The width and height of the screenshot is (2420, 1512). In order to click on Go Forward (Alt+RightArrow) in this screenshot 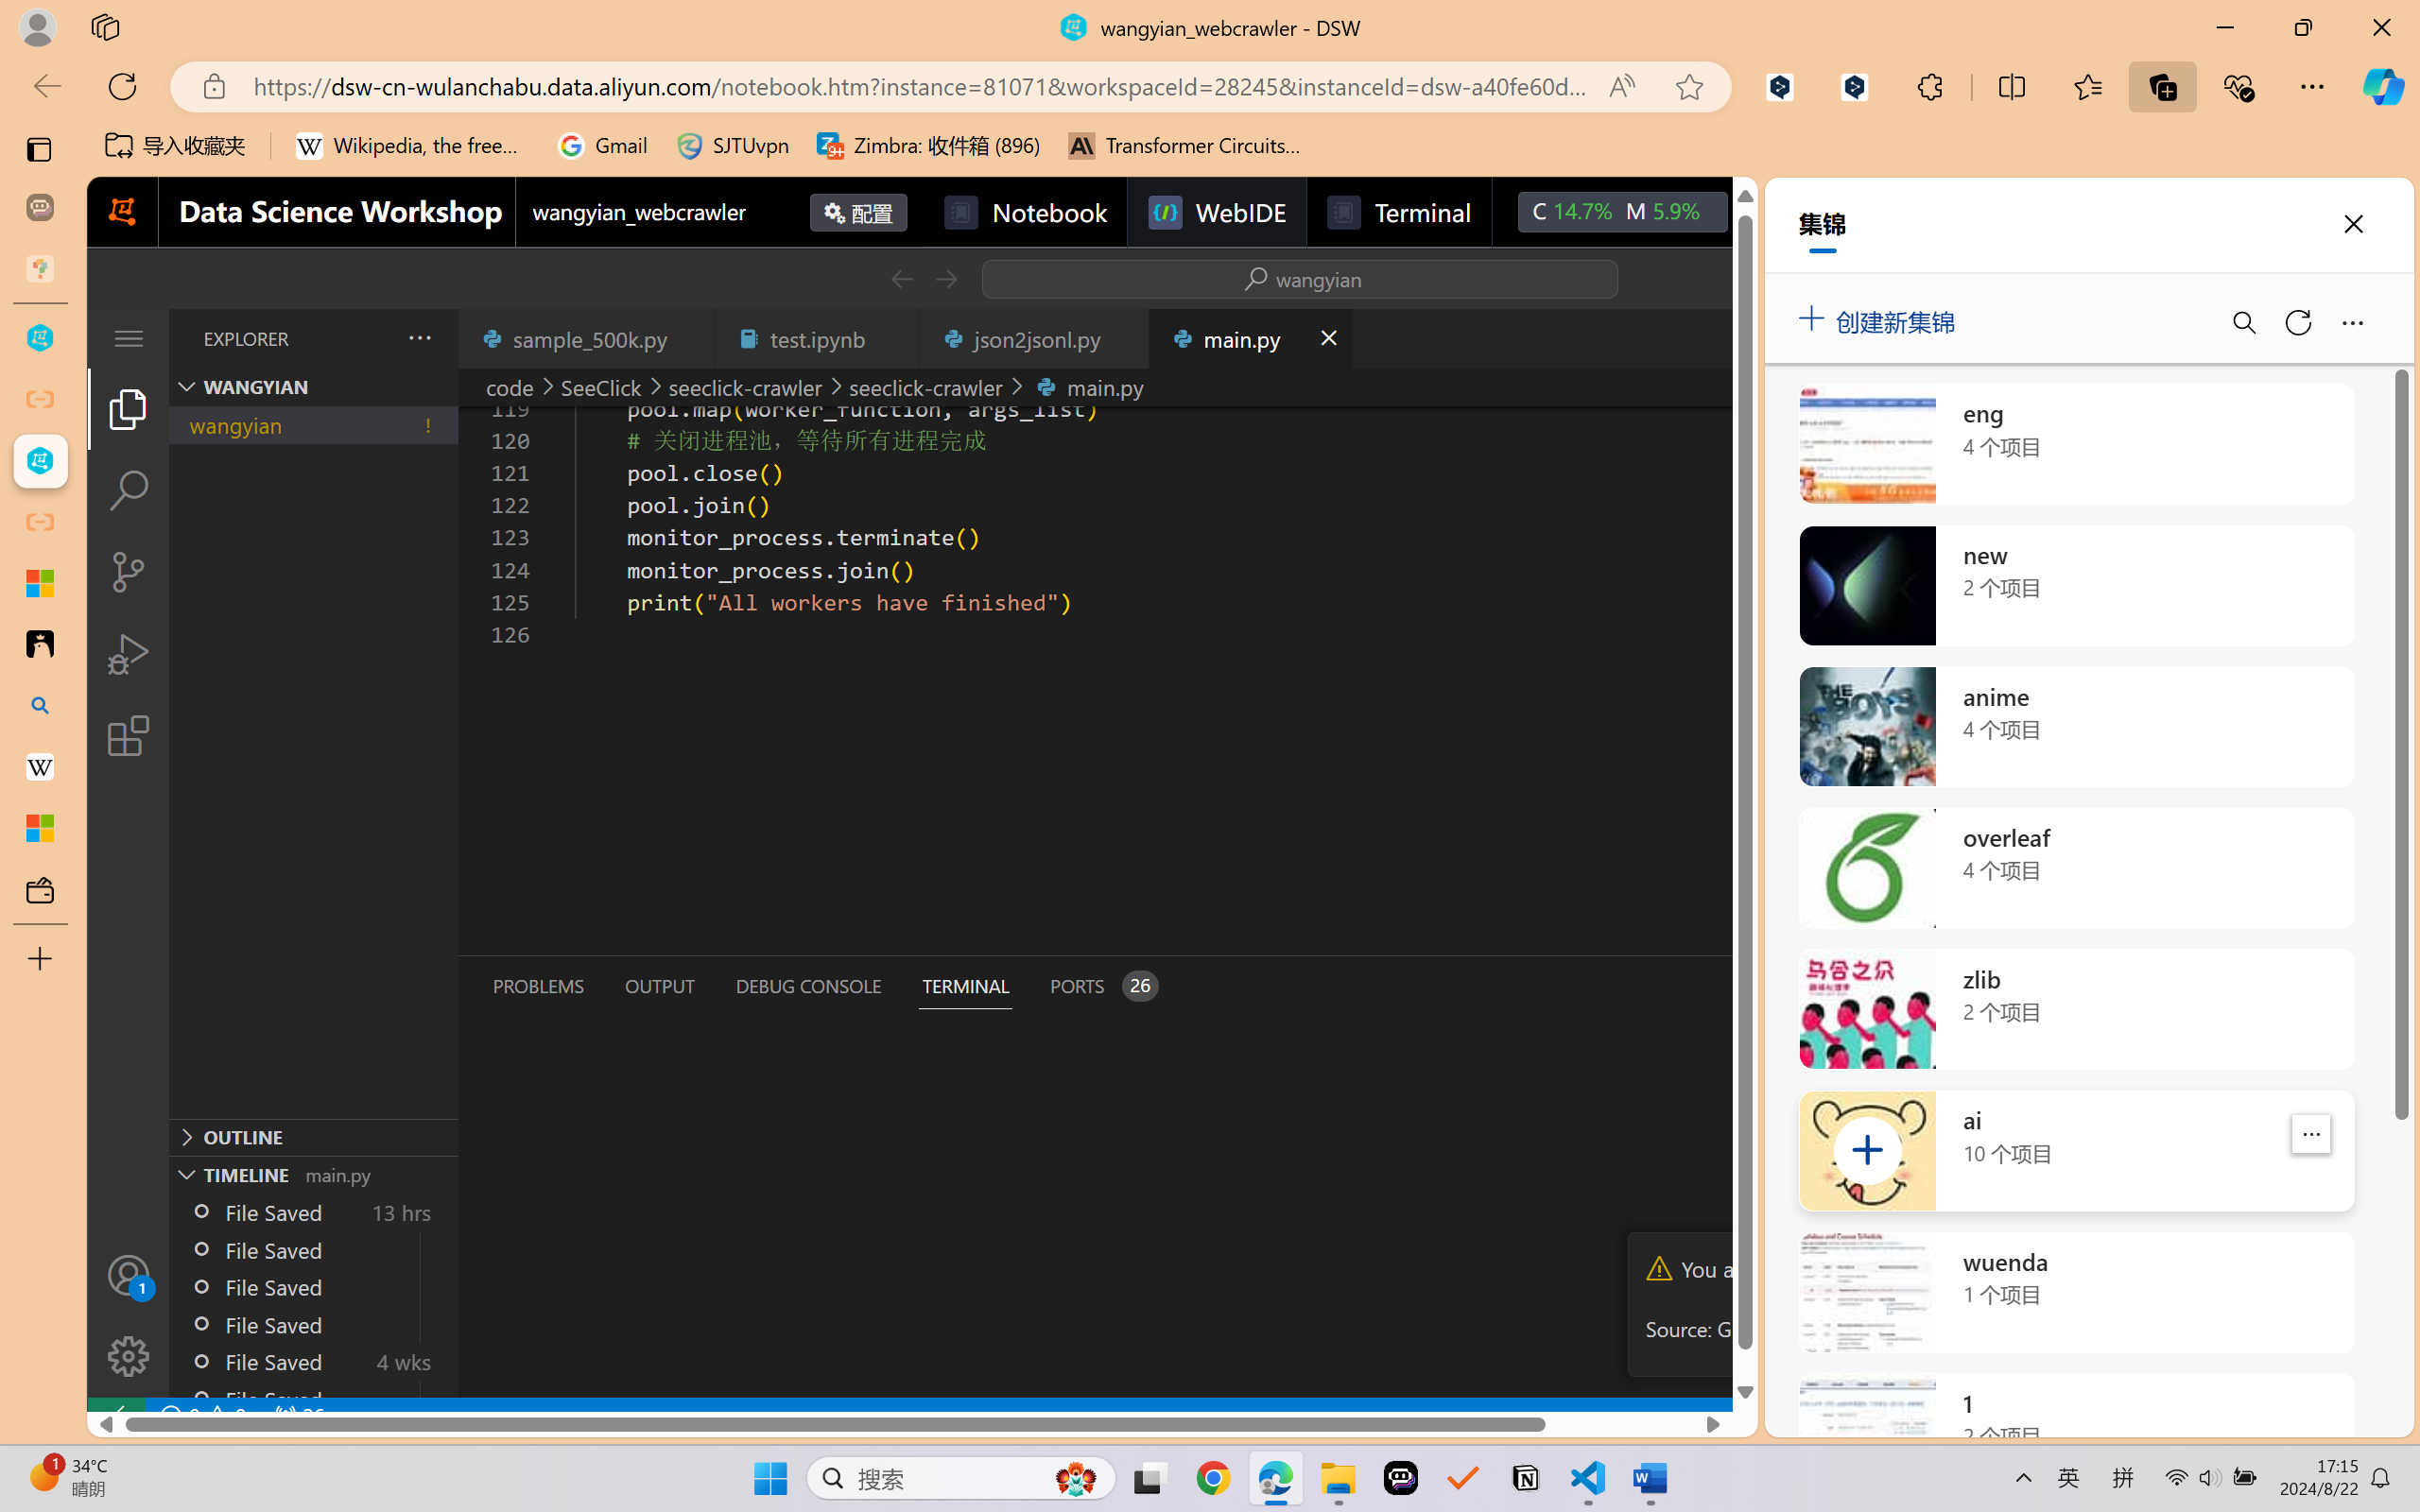, I will do `click(944, 279)`.